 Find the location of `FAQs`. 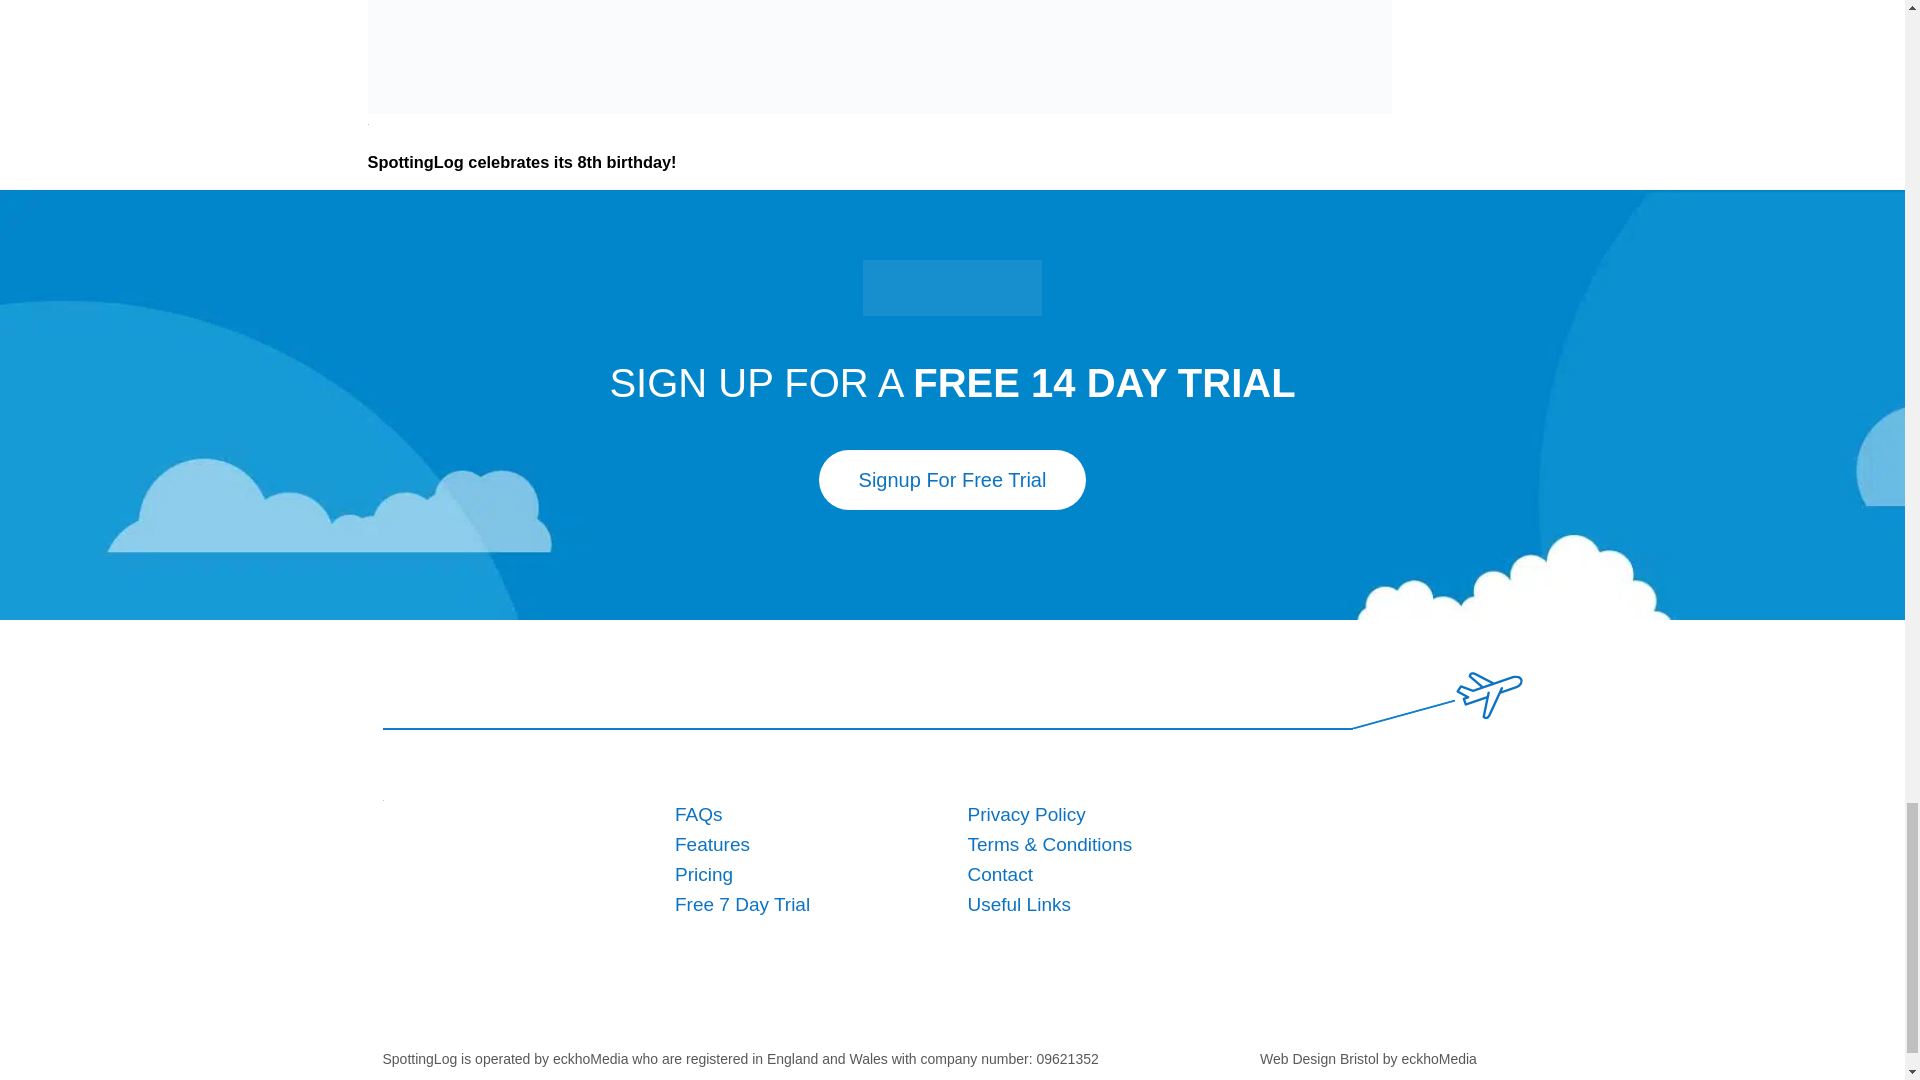

FAQs is located at coordinates (699, 814).